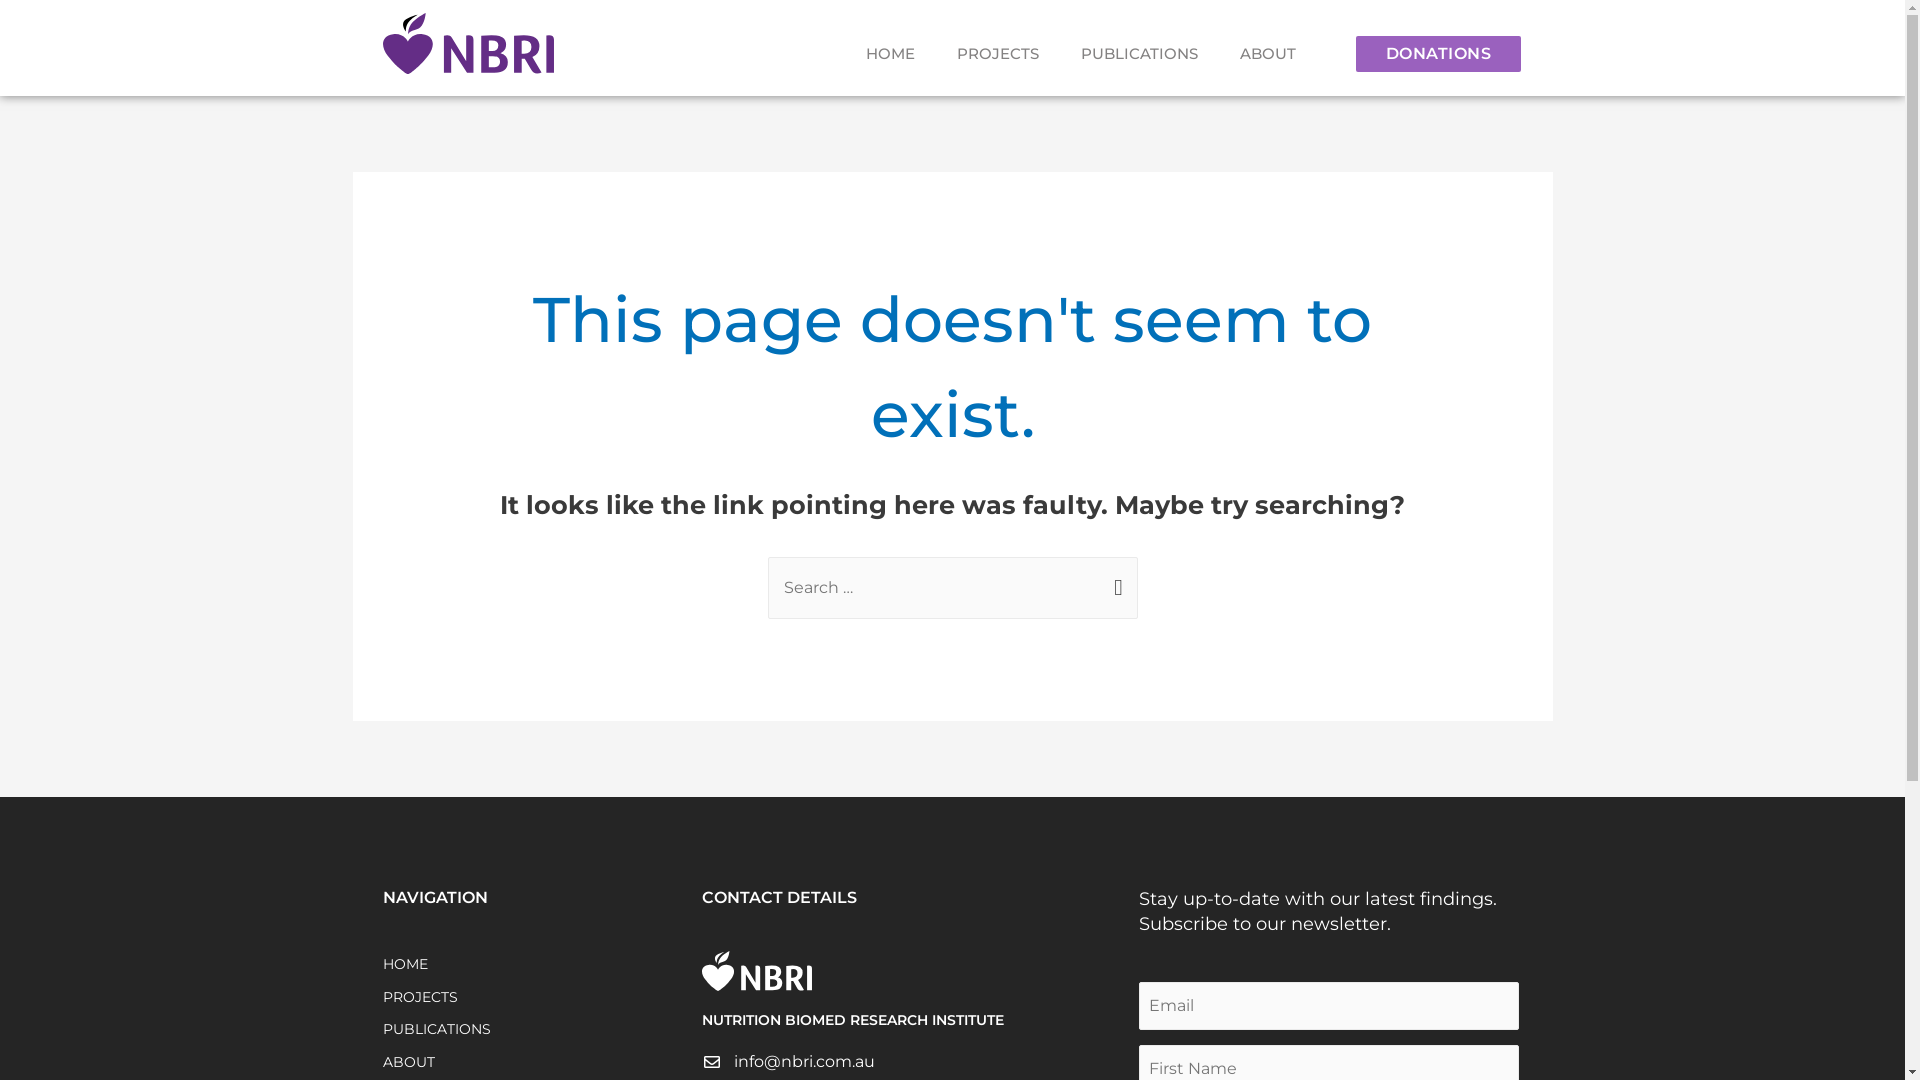  Describe the element at coordinates (1140, 54) in the screenshot. I see `PUBLICATIONS` at that location.